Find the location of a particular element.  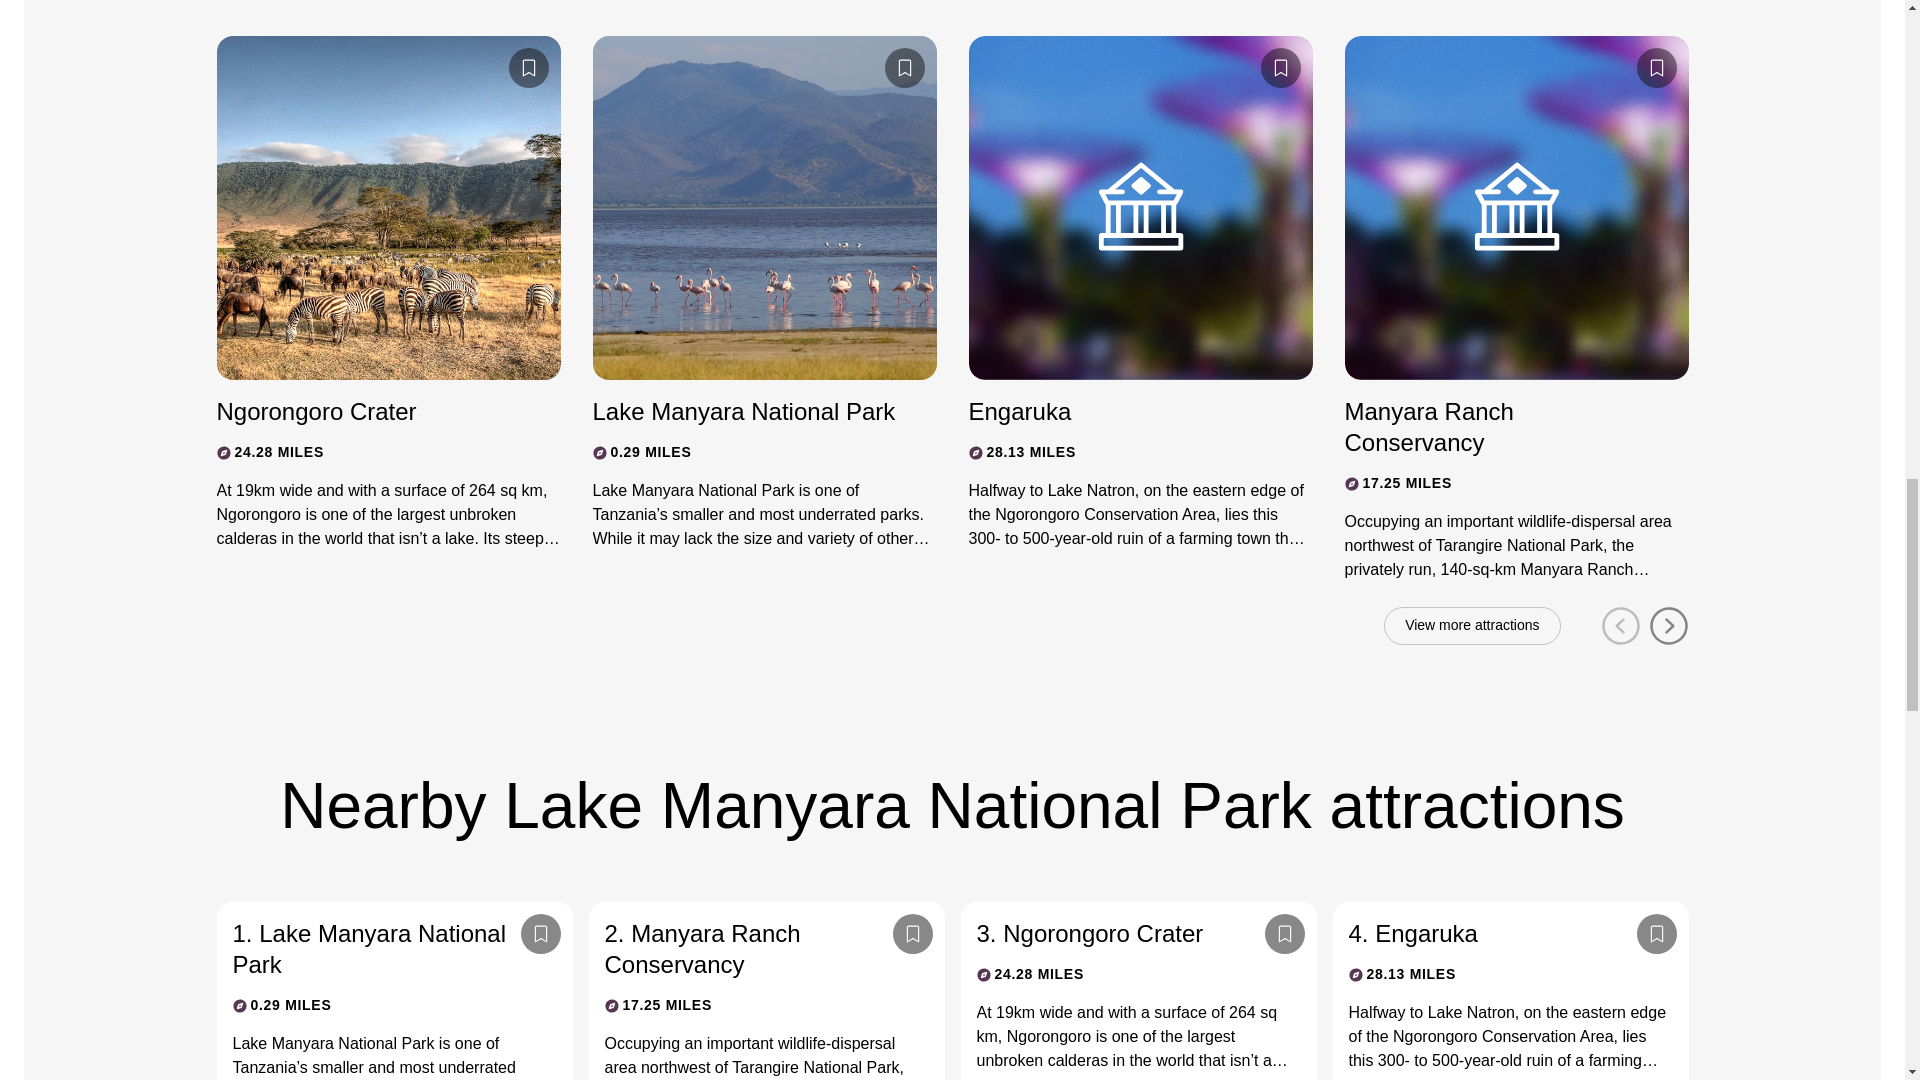

Engaruka is located at coordinates (1122, 411).